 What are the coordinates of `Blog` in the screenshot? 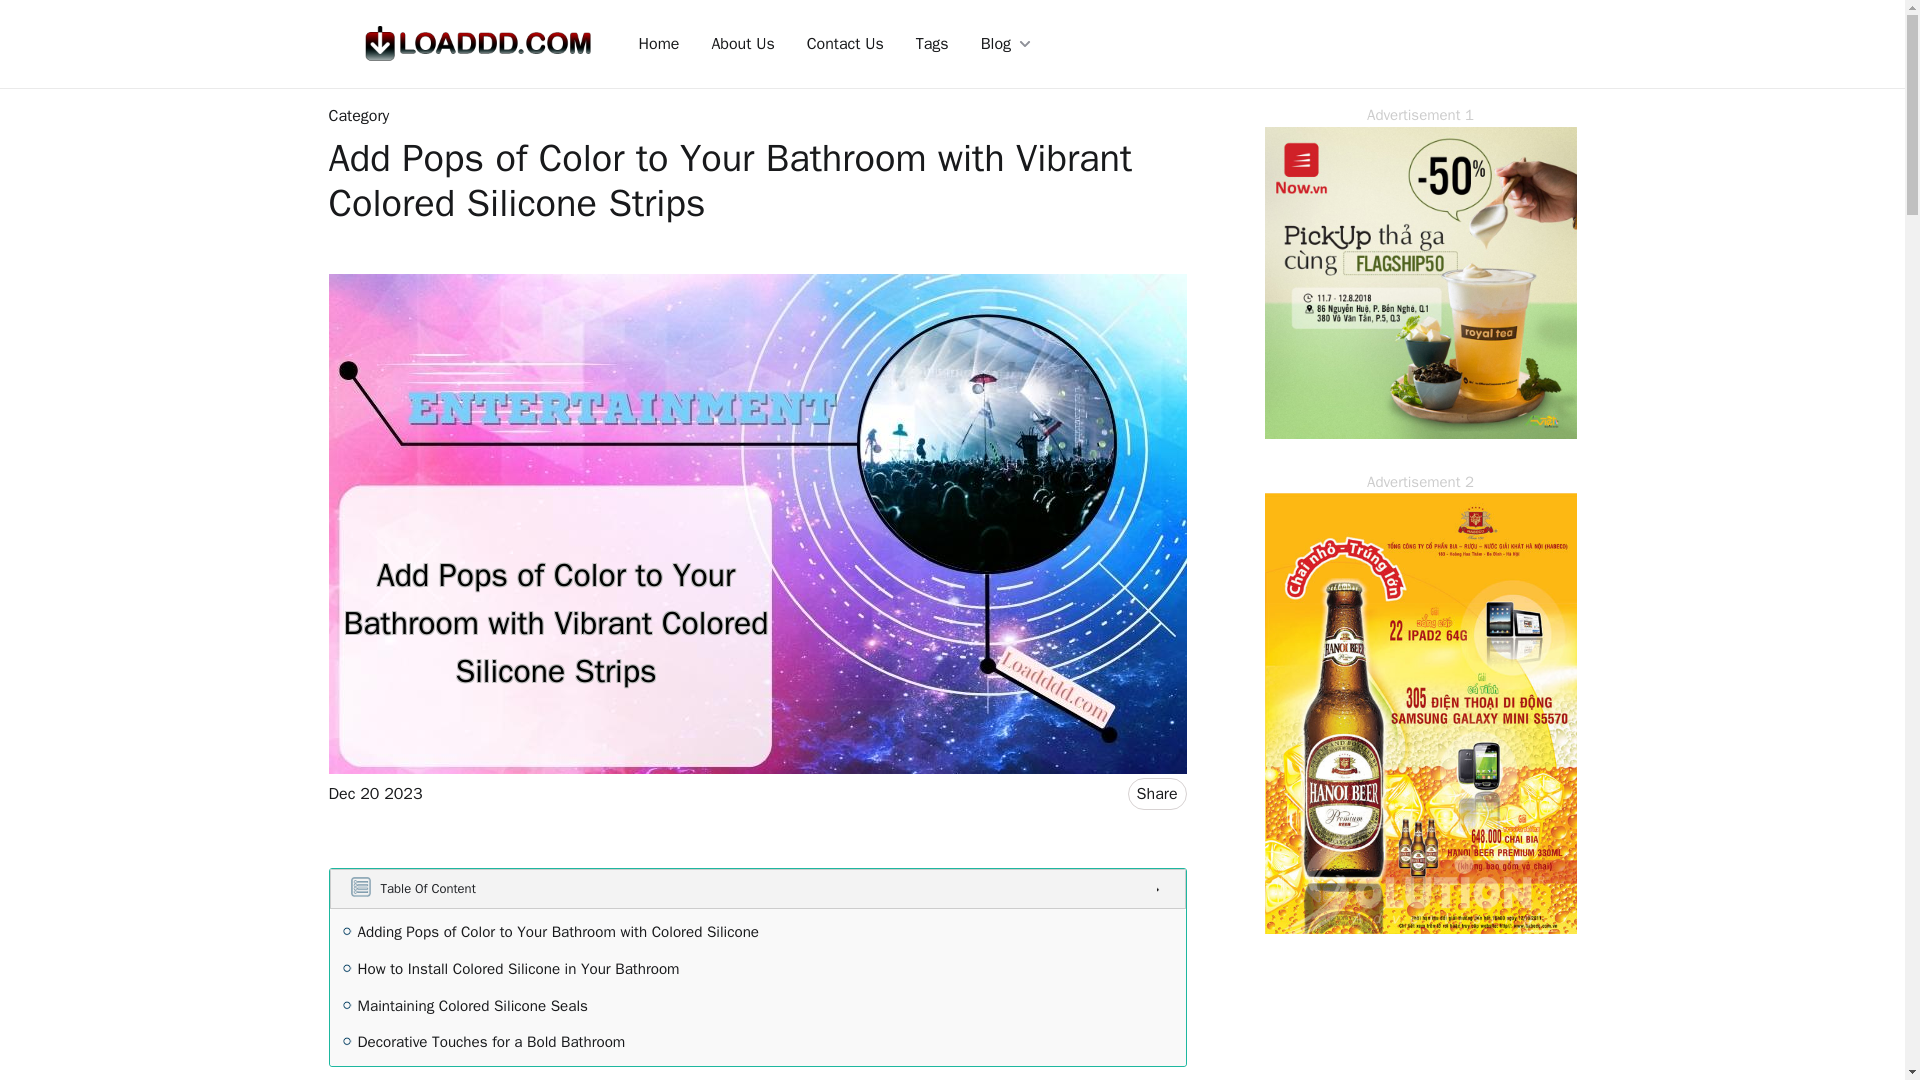 It's located at (1006, 44).